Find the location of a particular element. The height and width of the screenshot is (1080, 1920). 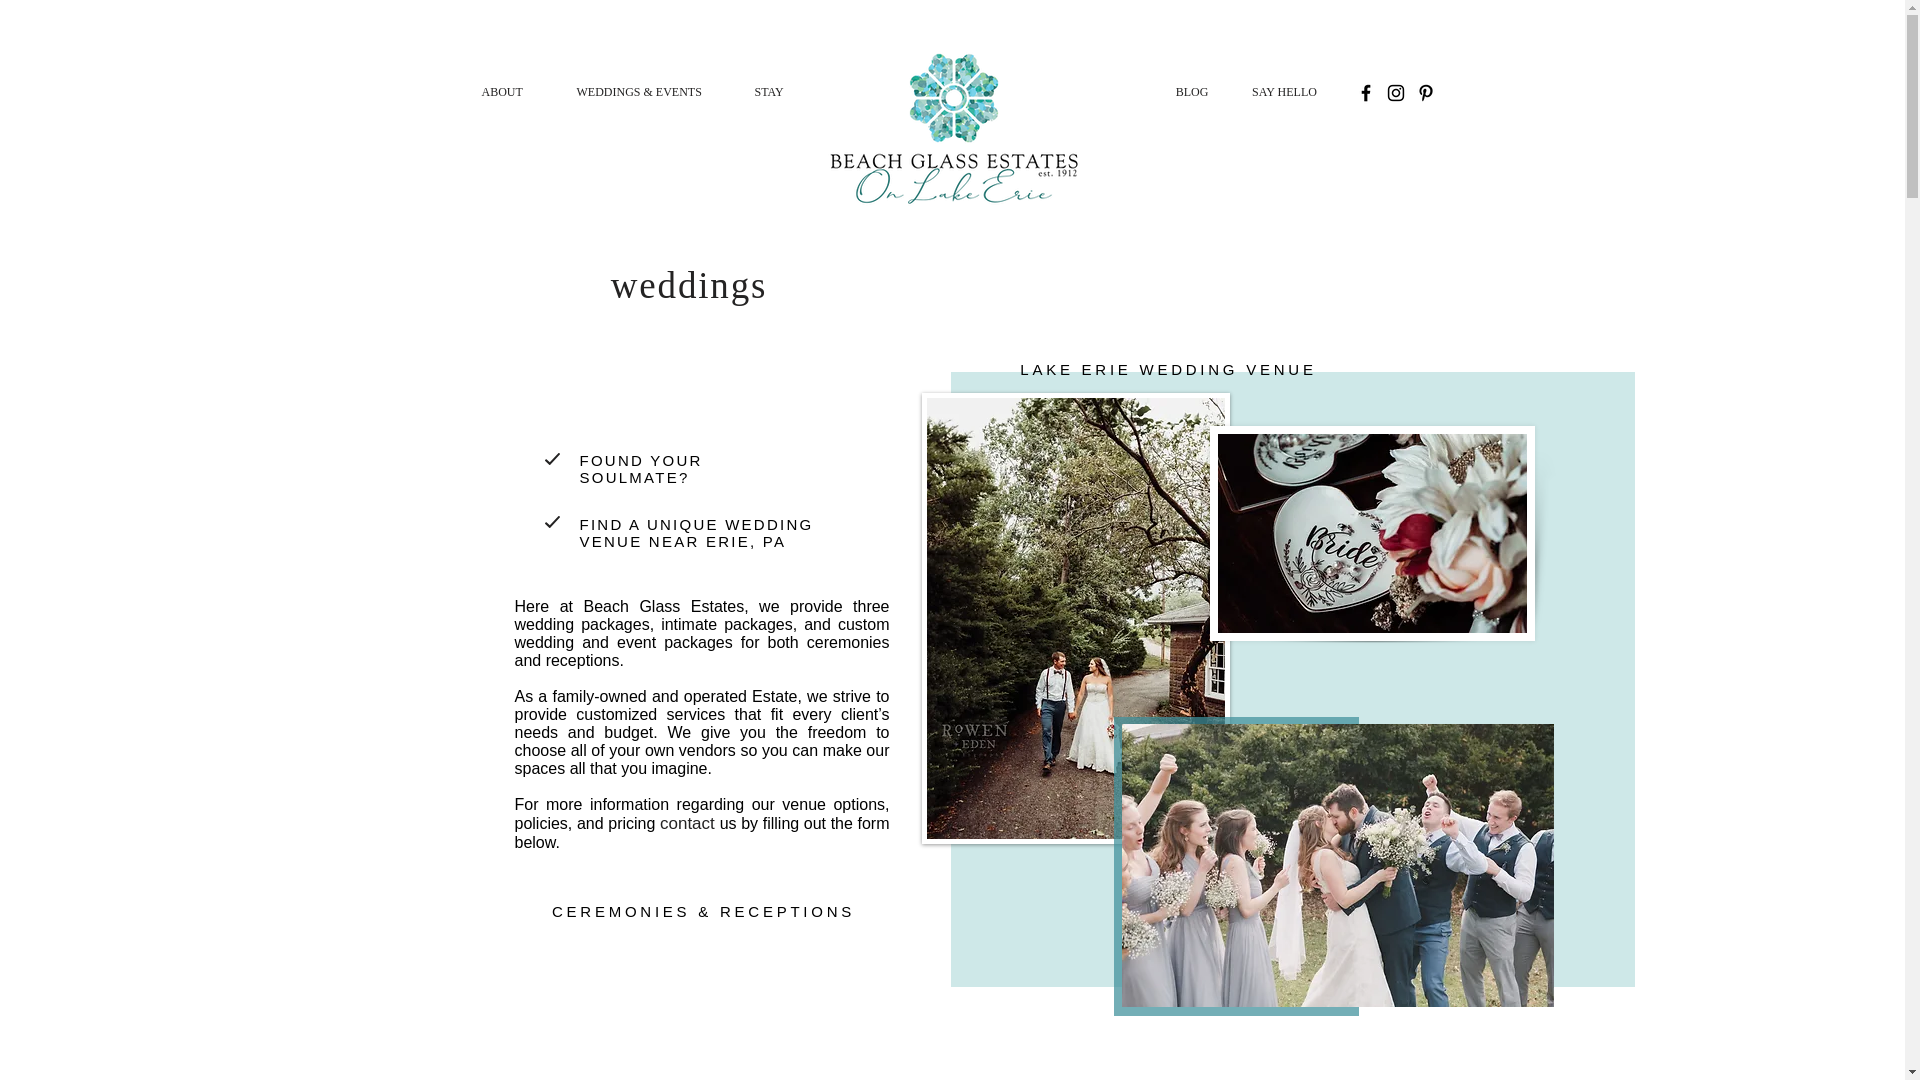

ABOUT is located at coordinates (513, 92).